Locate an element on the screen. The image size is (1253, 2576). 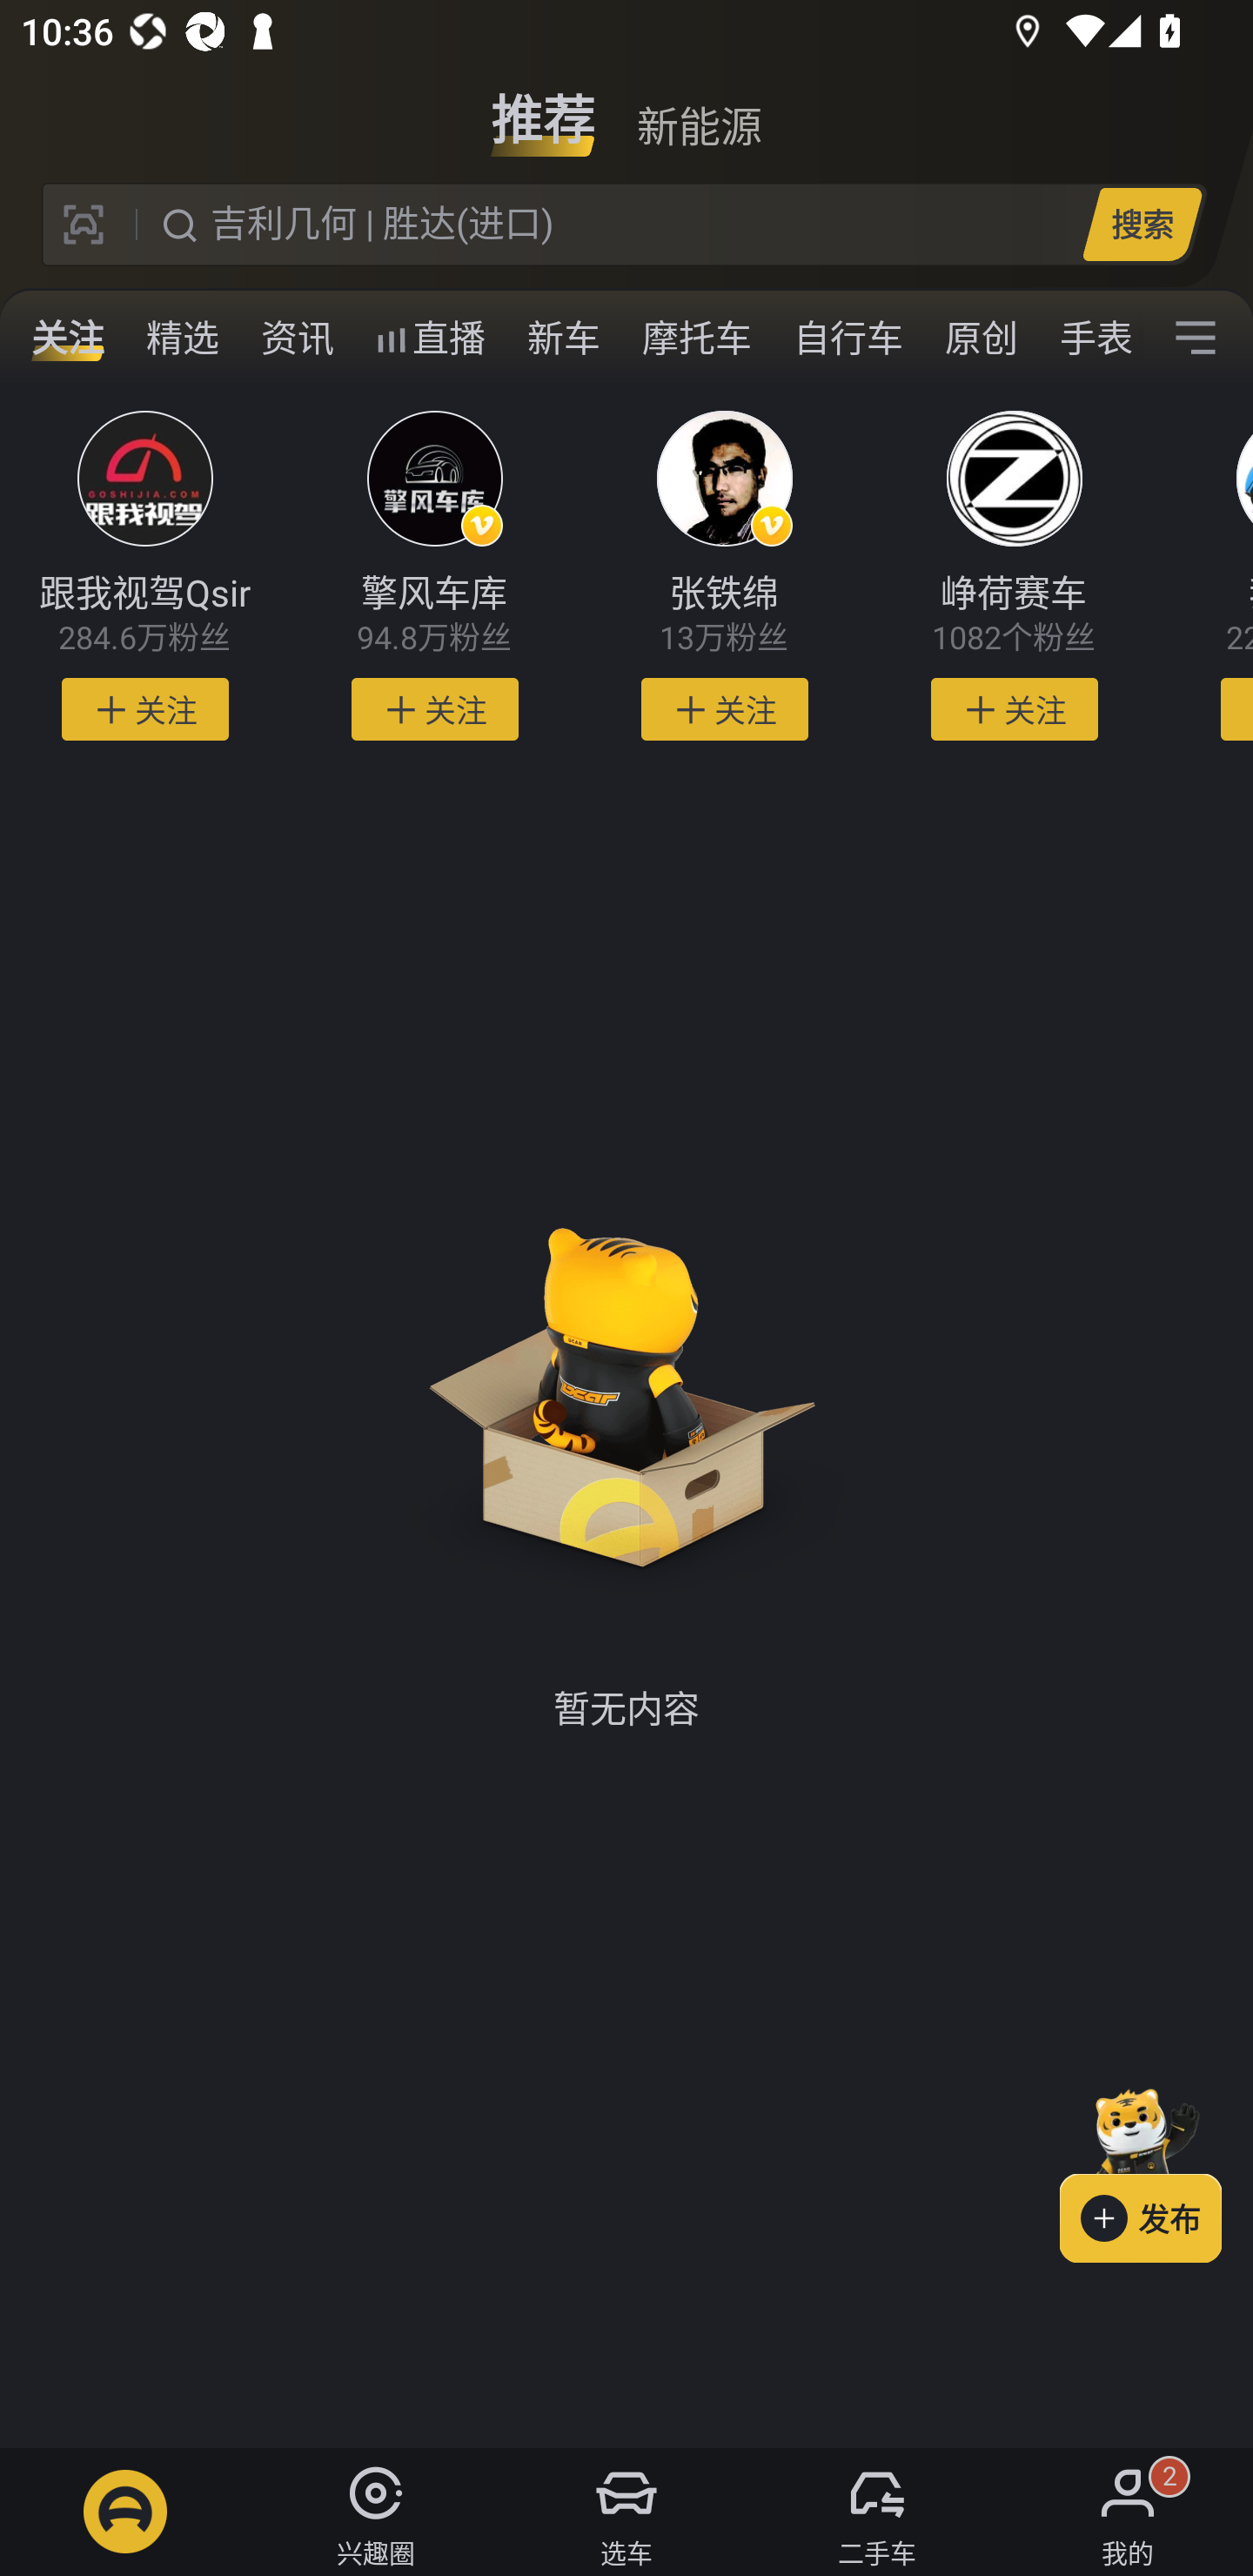
关注 is located at coordinates (68, 338).